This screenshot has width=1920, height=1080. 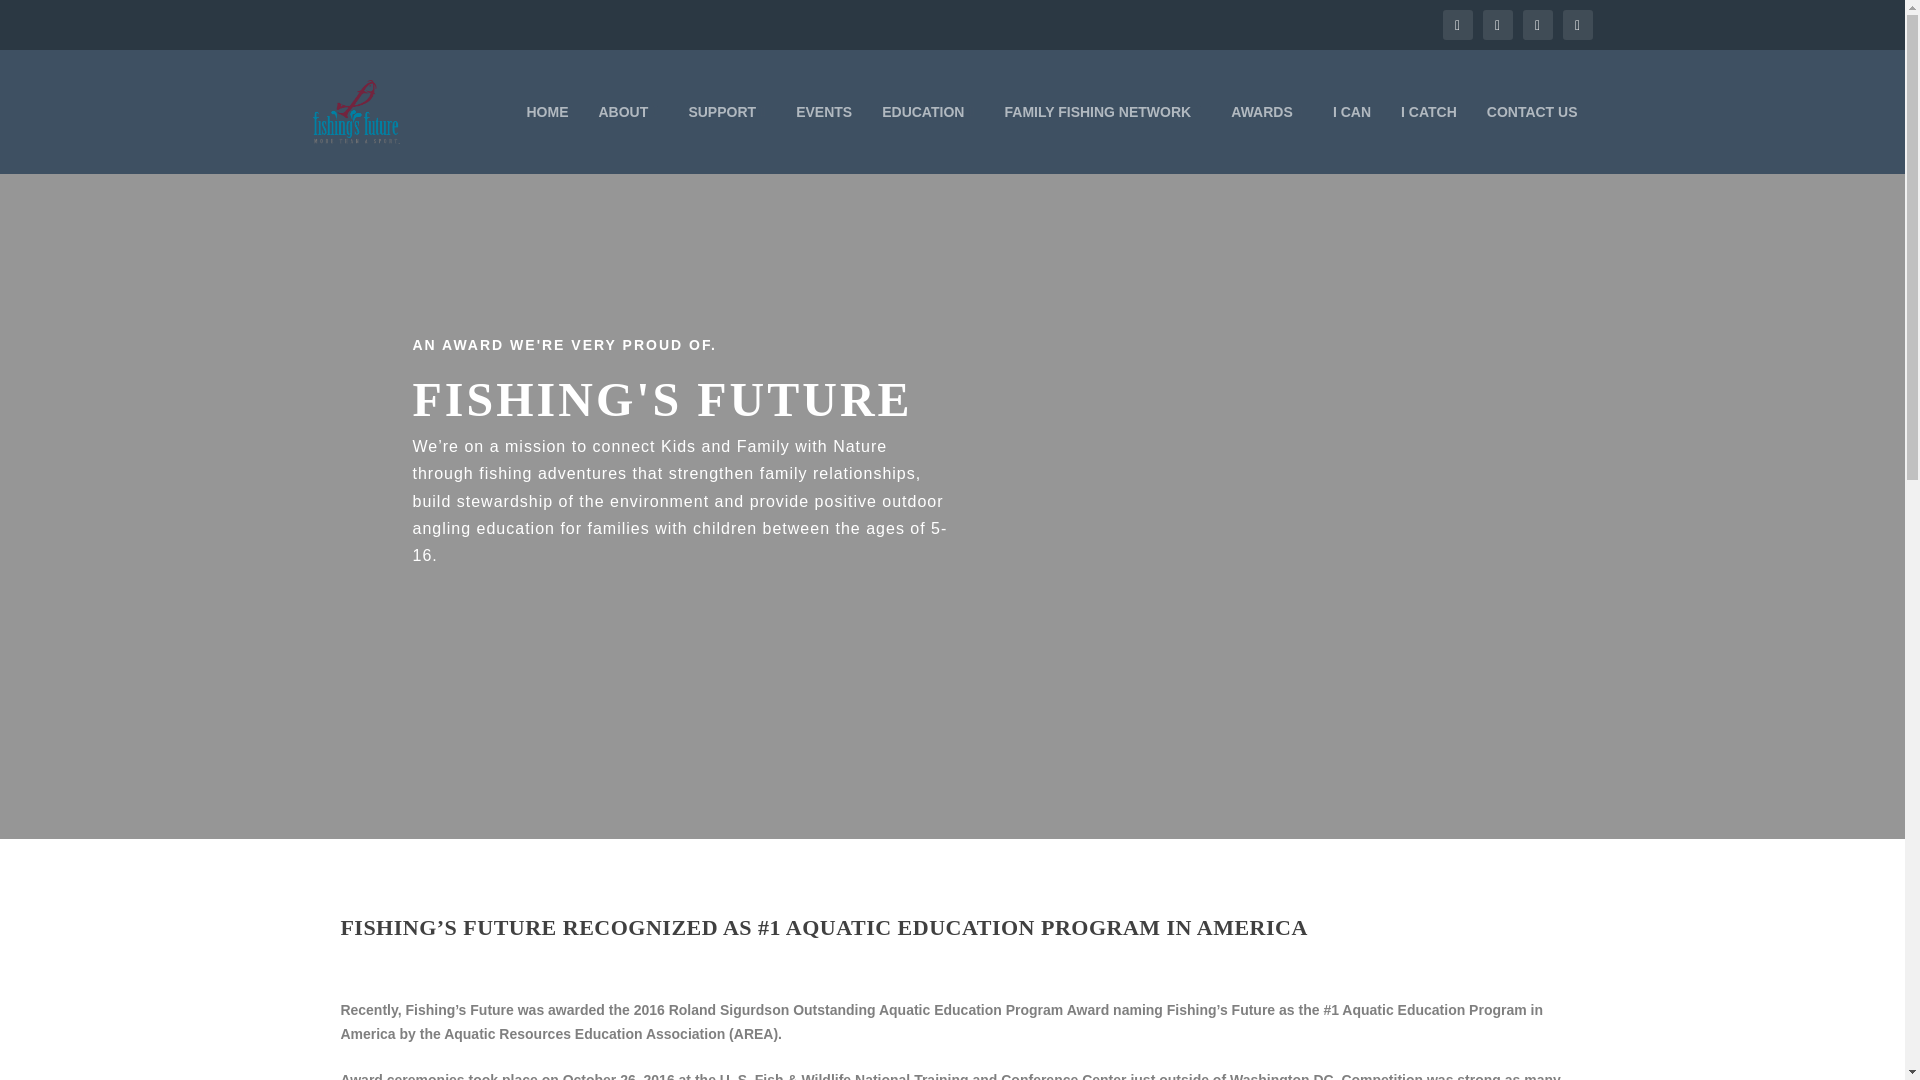 I want to click on CONTACT US, so click(x=1532, y=138).